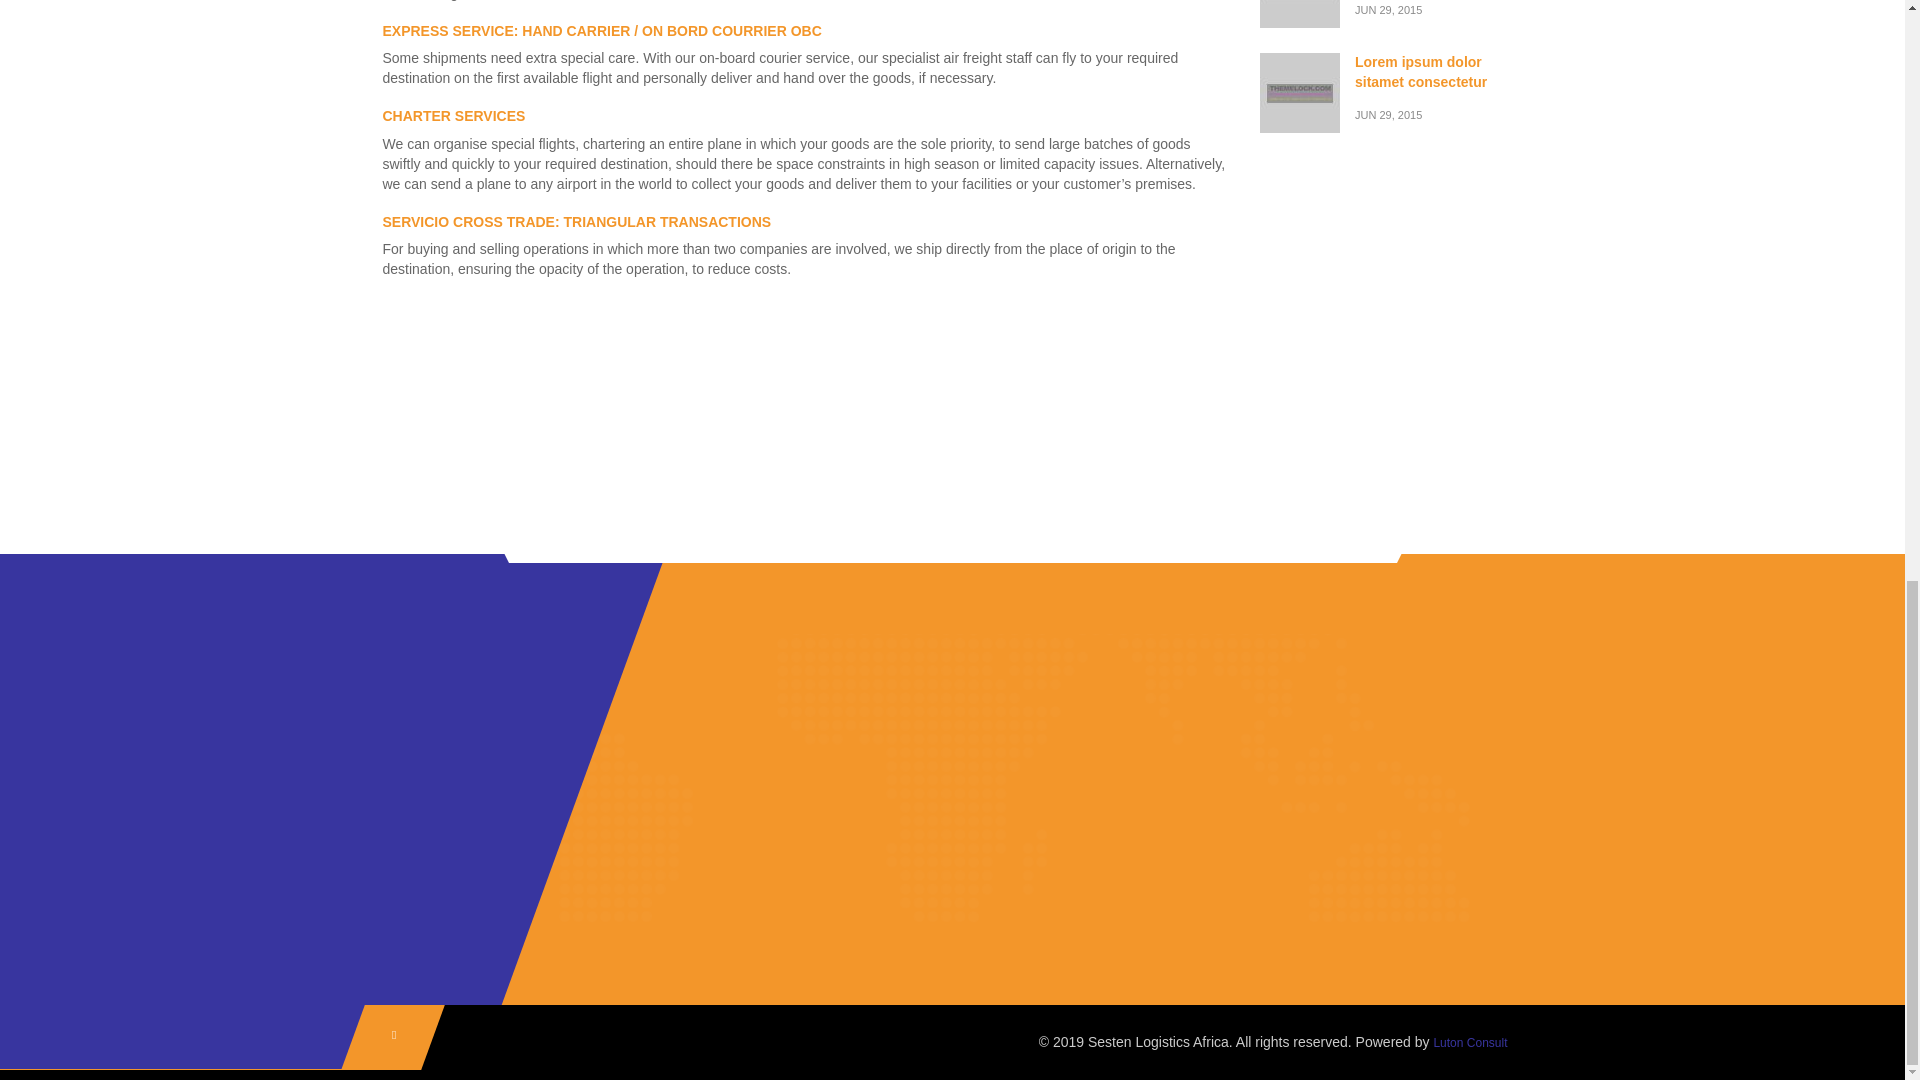 The width and height of the screenshot is (1920, 1080). I want to click on Lorem ipsum dolor sitamet consectetur, so click(1486, 88).